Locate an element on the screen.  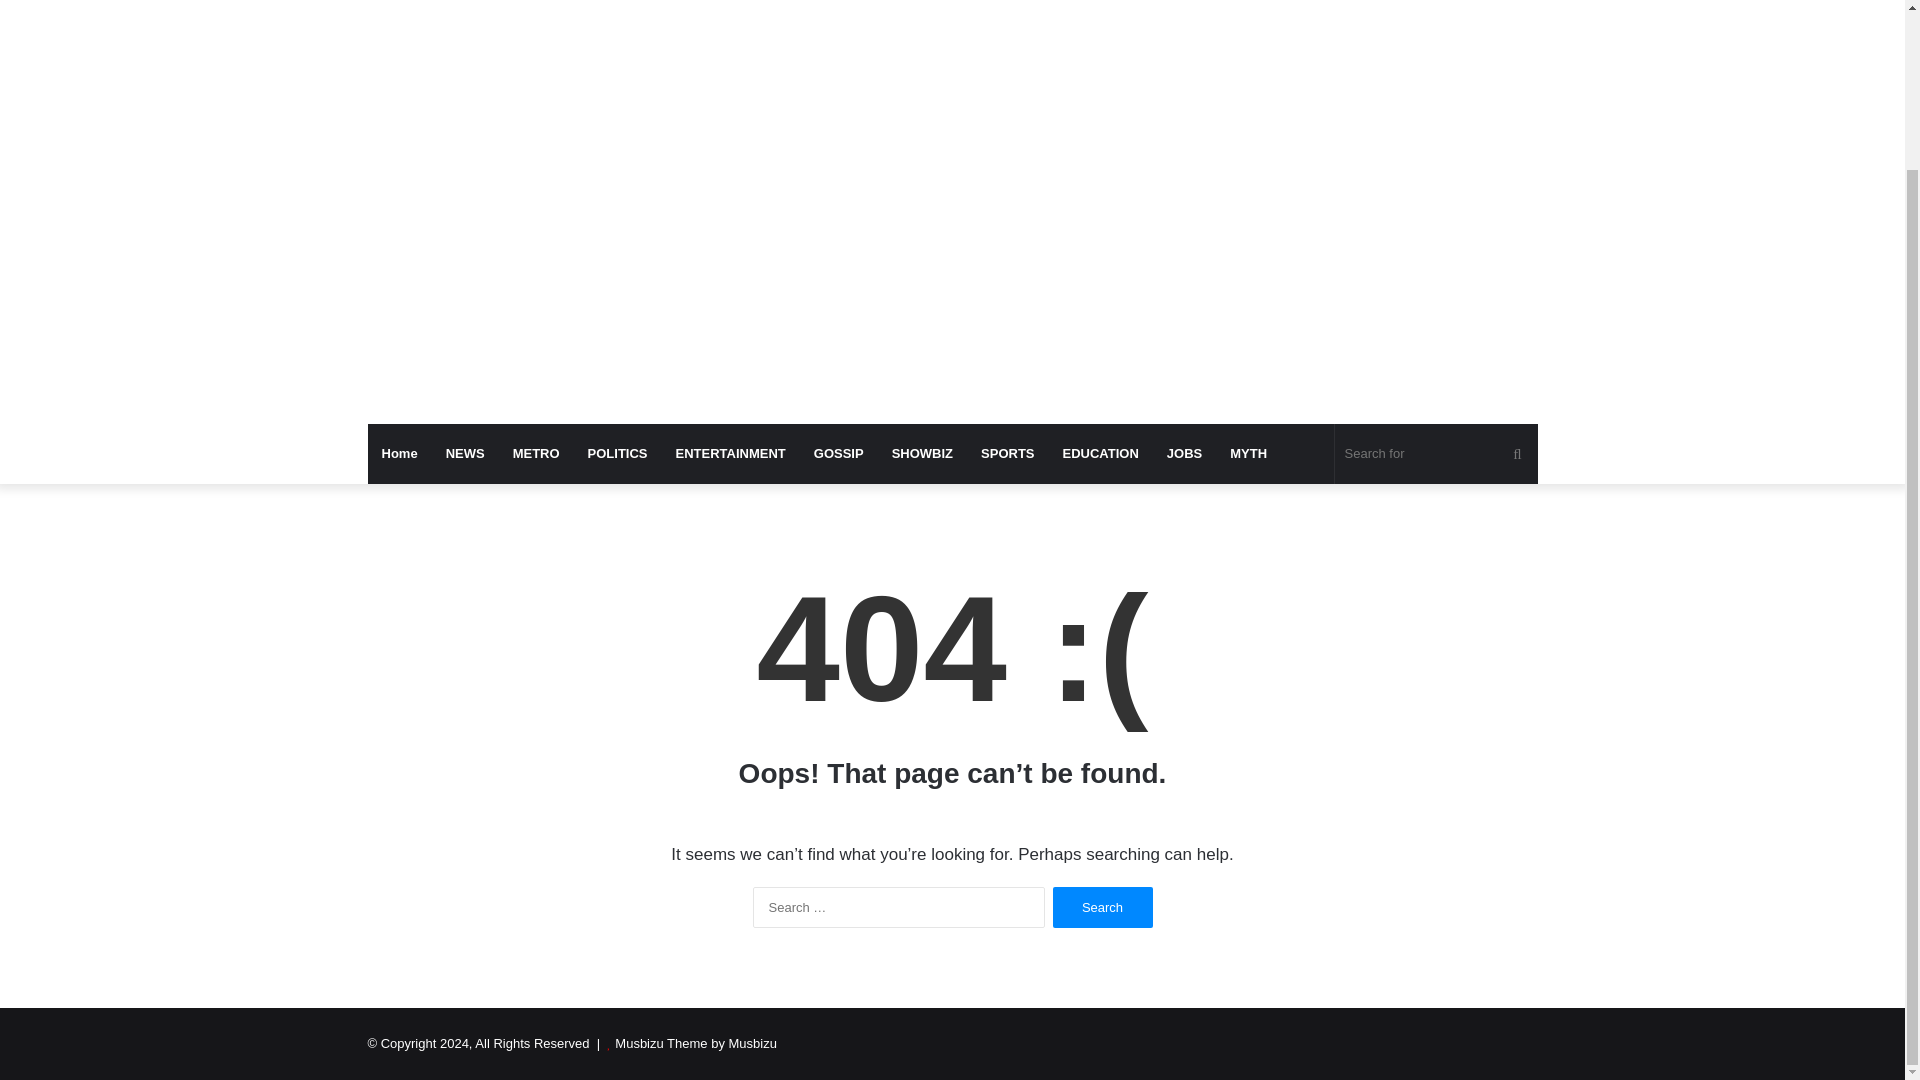
MYTH is located at coordinates (1248, 454).